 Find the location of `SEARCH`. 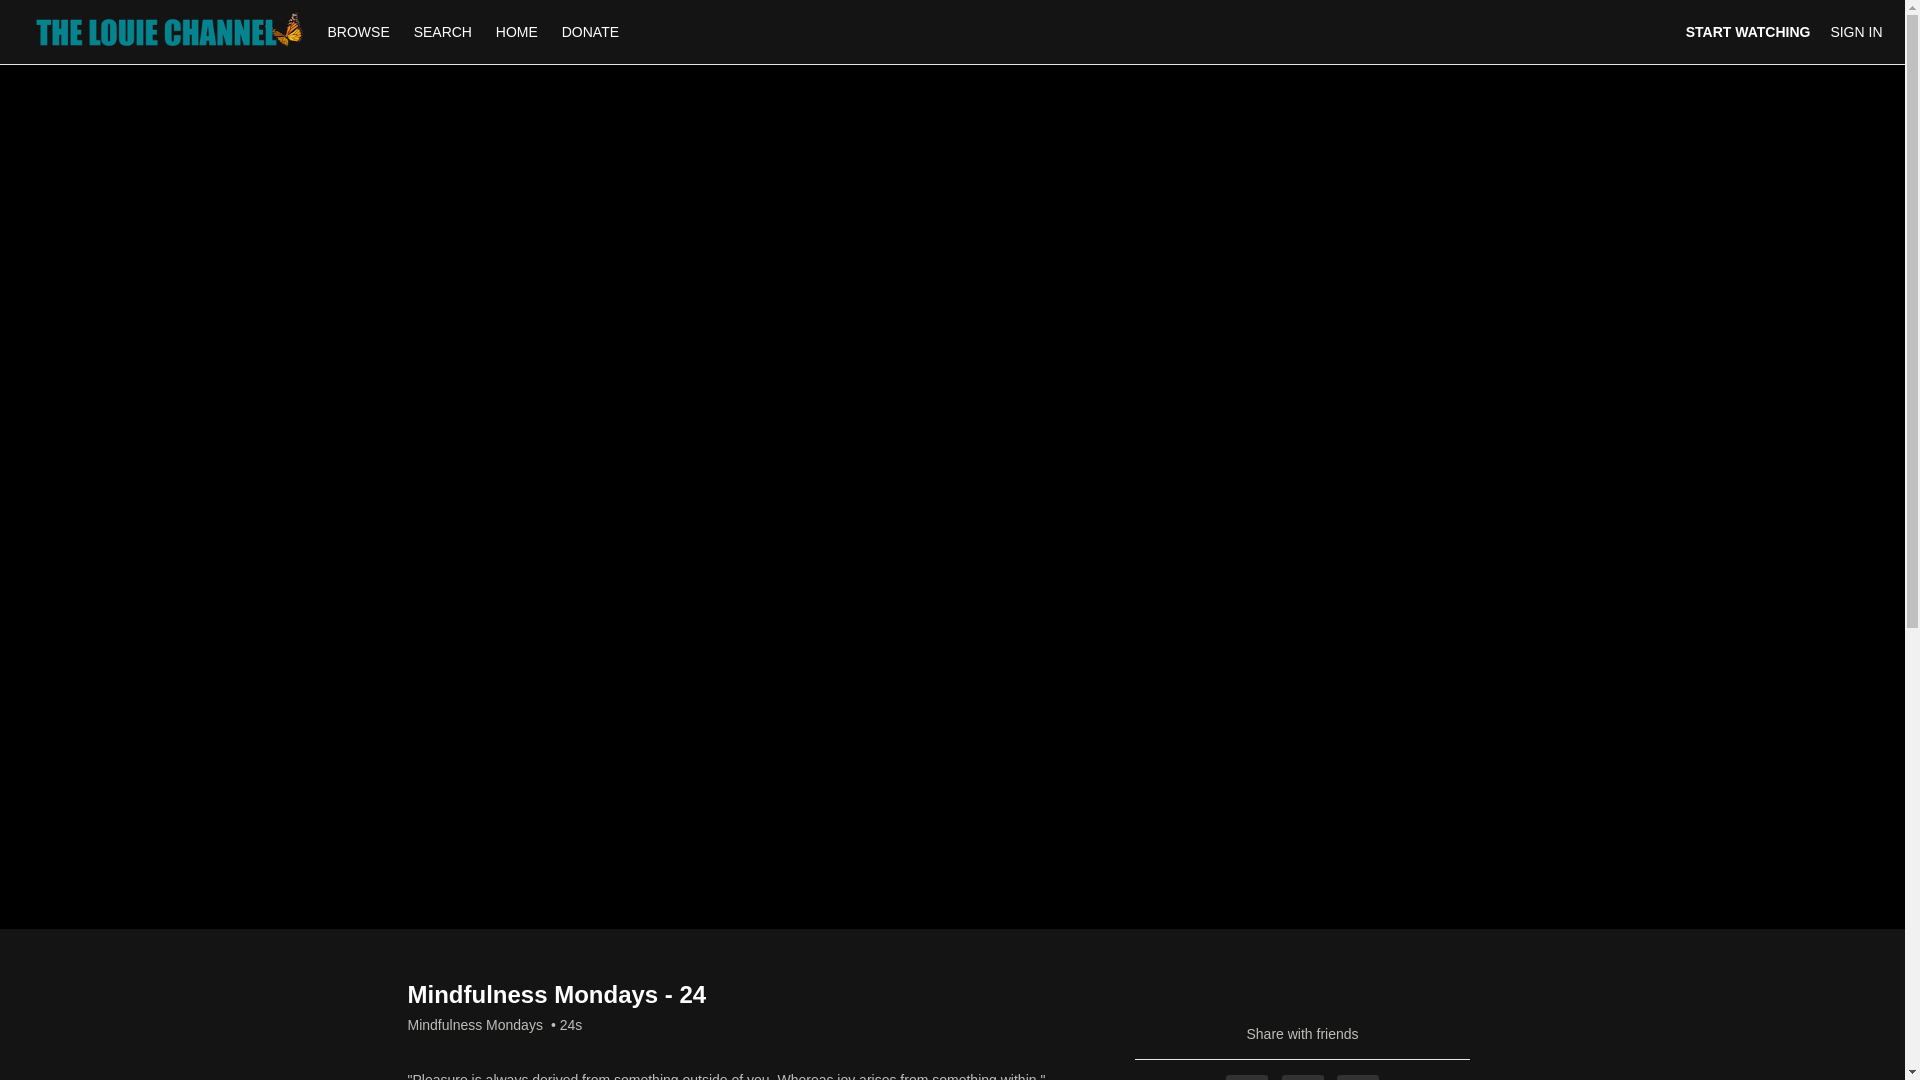

SEARCH is located at coordinates (444, 31).